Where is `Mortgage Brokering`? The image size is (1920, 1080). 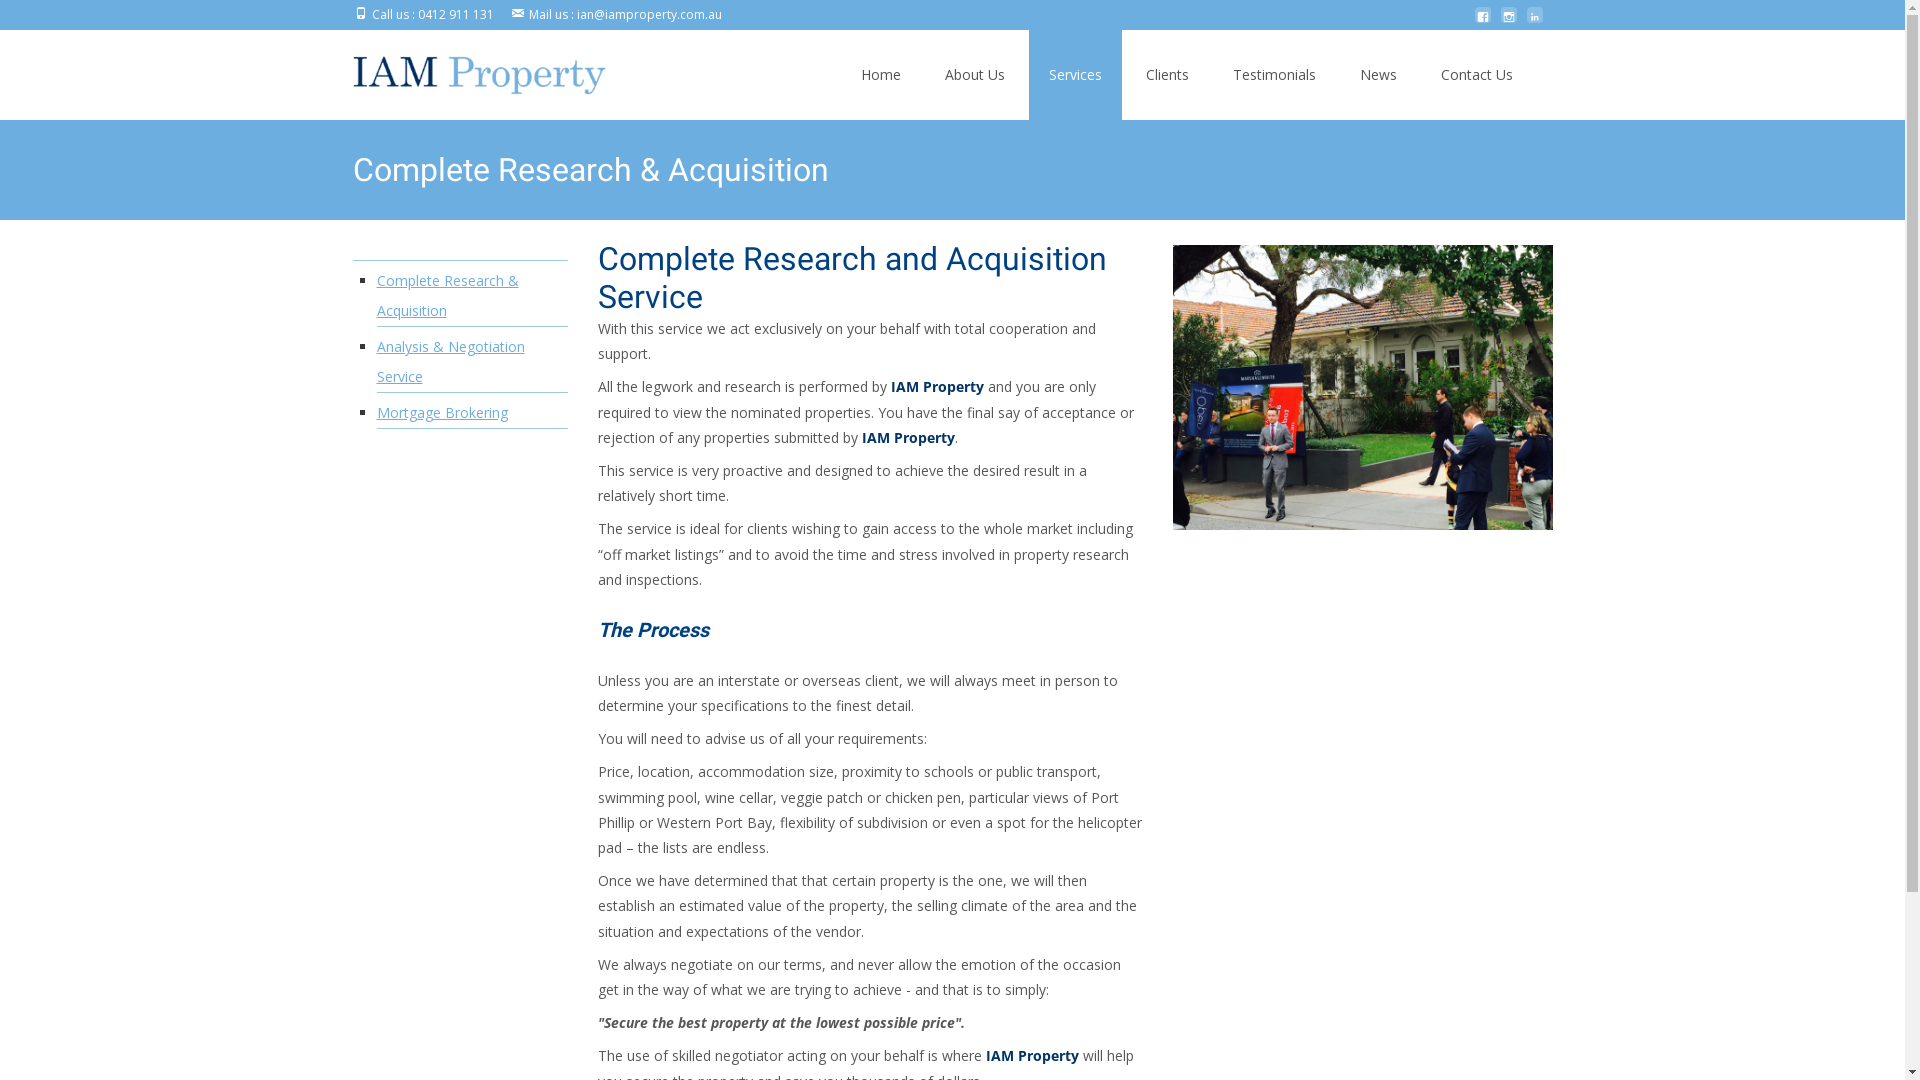
Mortgage Brokering is located at coordinates (441, 412).